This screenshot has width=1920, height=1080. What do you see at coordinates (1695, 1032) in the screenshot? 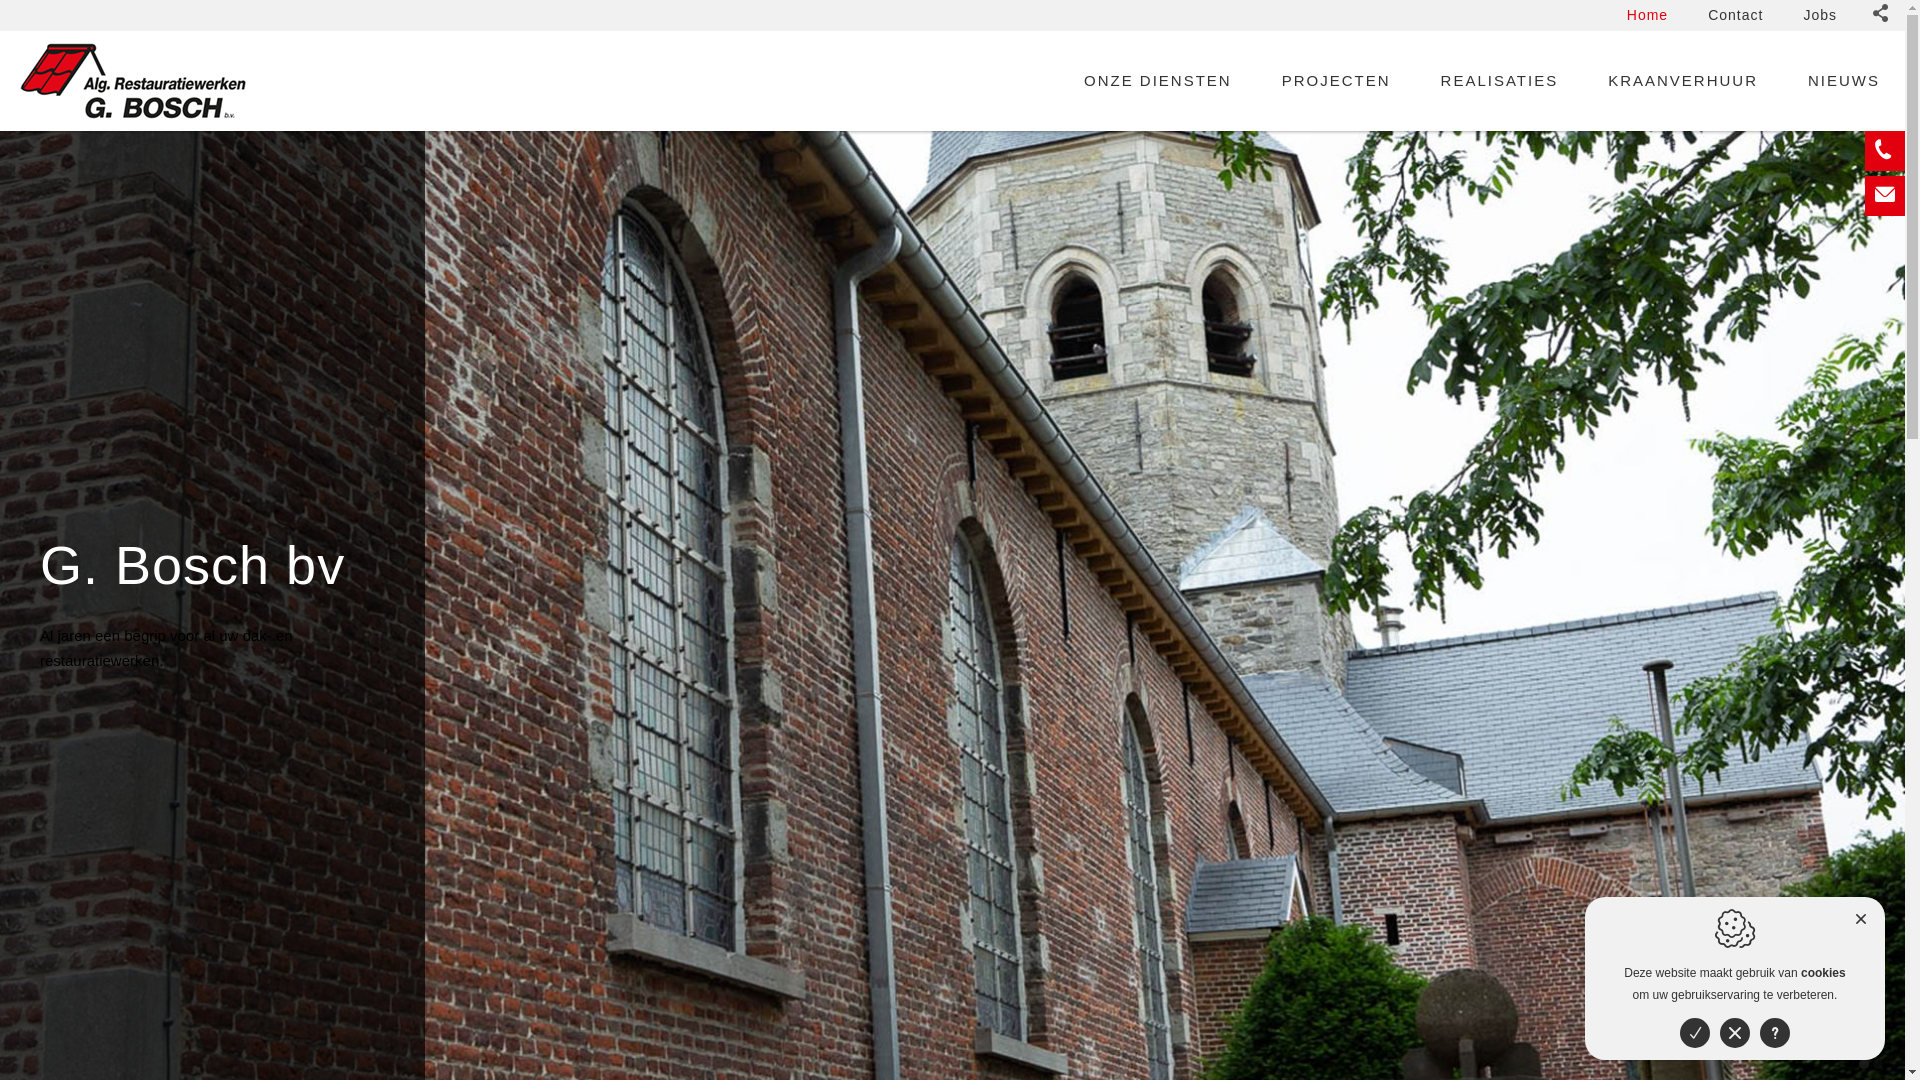
I see `Aanvaarden` at bounding box center [1695, 1032].